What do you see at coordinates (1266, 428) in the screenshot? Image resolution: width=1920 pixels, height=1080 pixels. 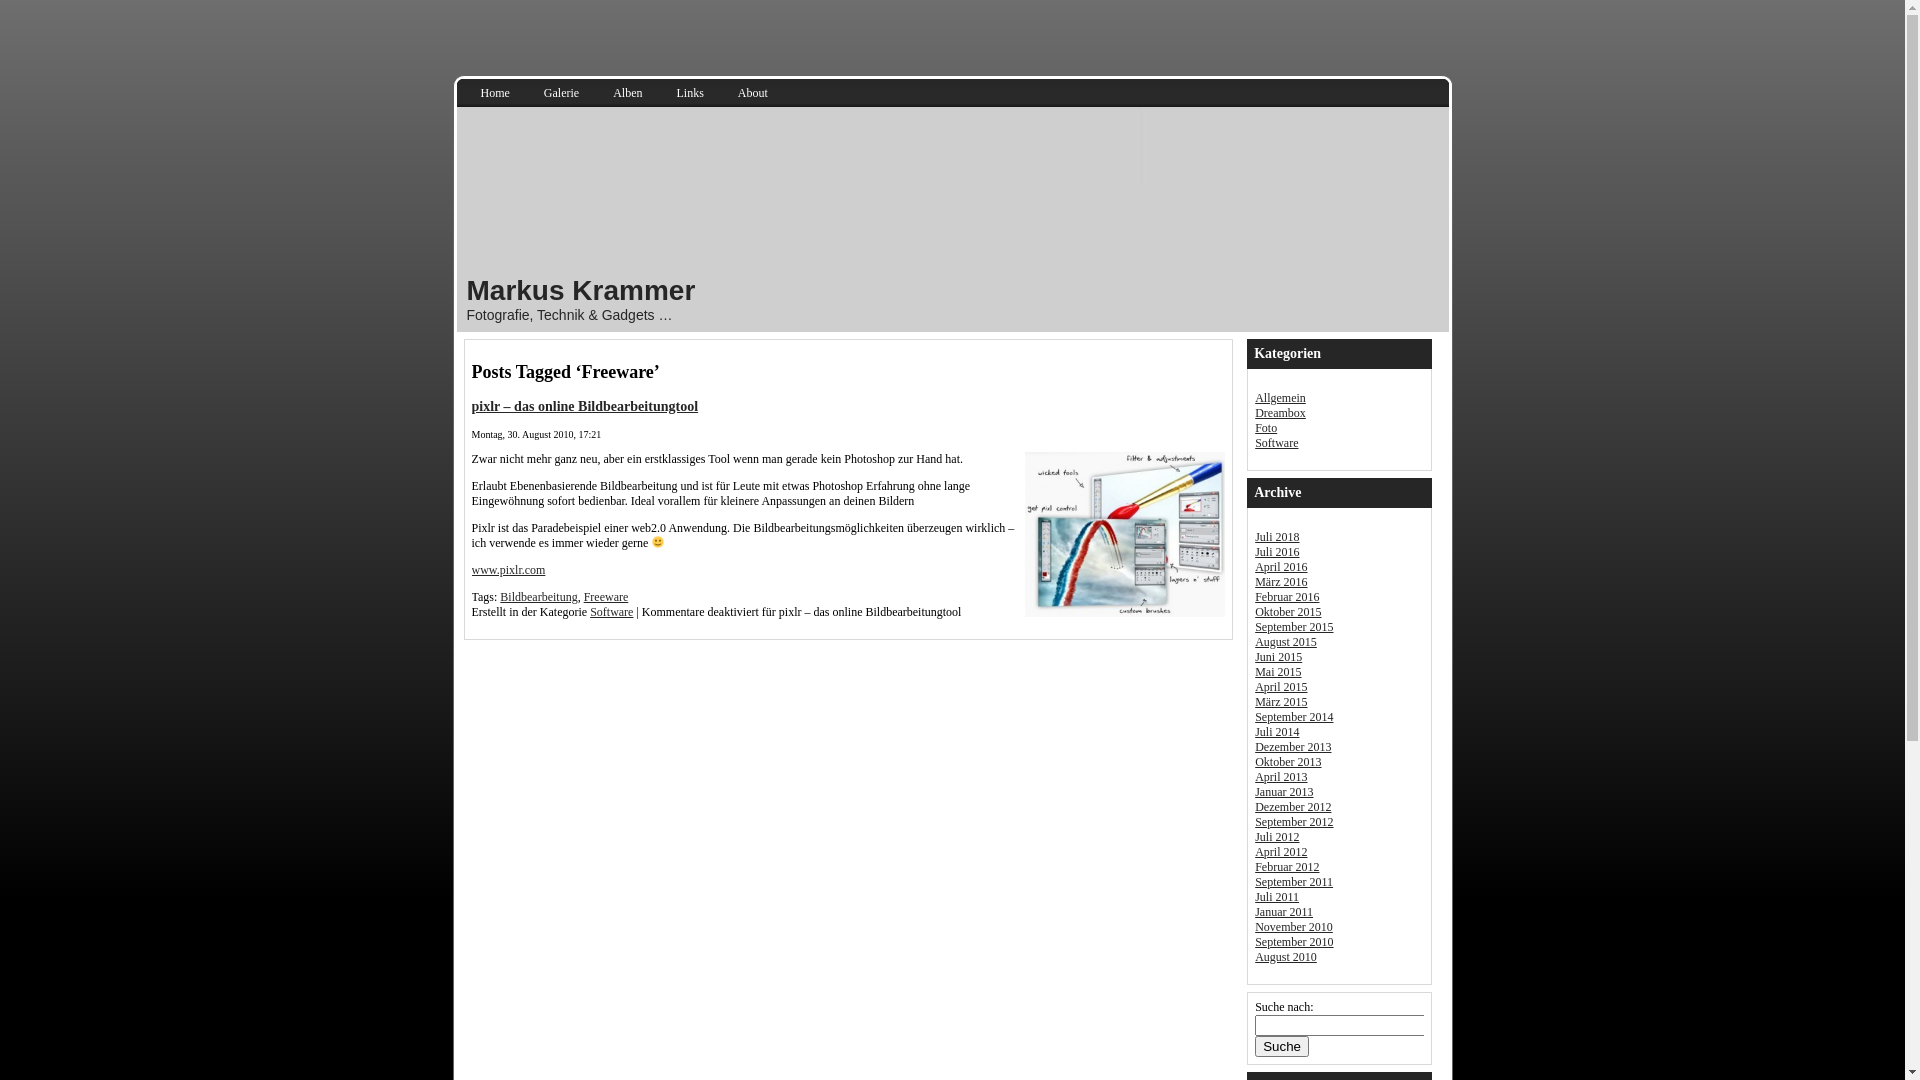 I see `Foto` at bounding box center [1266, 428].